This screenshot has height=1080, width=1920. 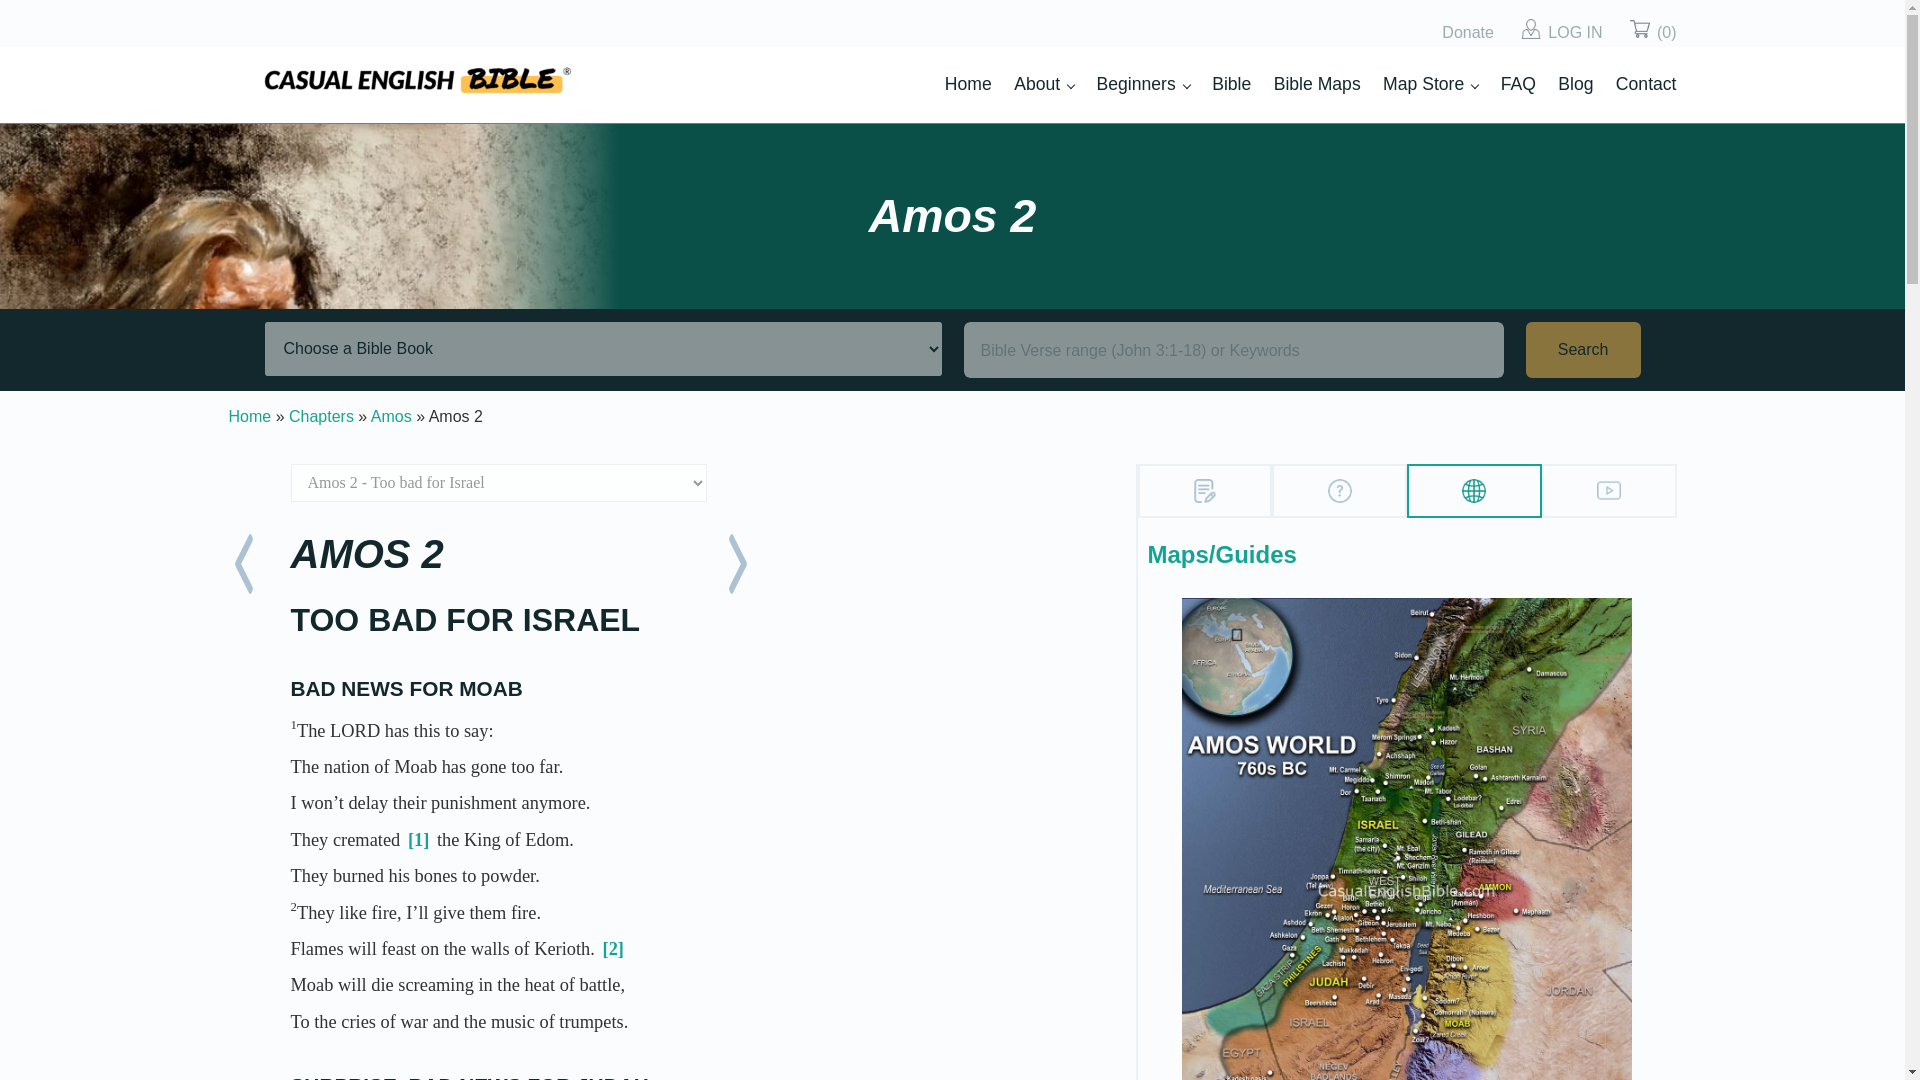 What do you see at coordinates (1608, 490) in the screenshot?
I see `Videos` at bounding box center [1608, 490].